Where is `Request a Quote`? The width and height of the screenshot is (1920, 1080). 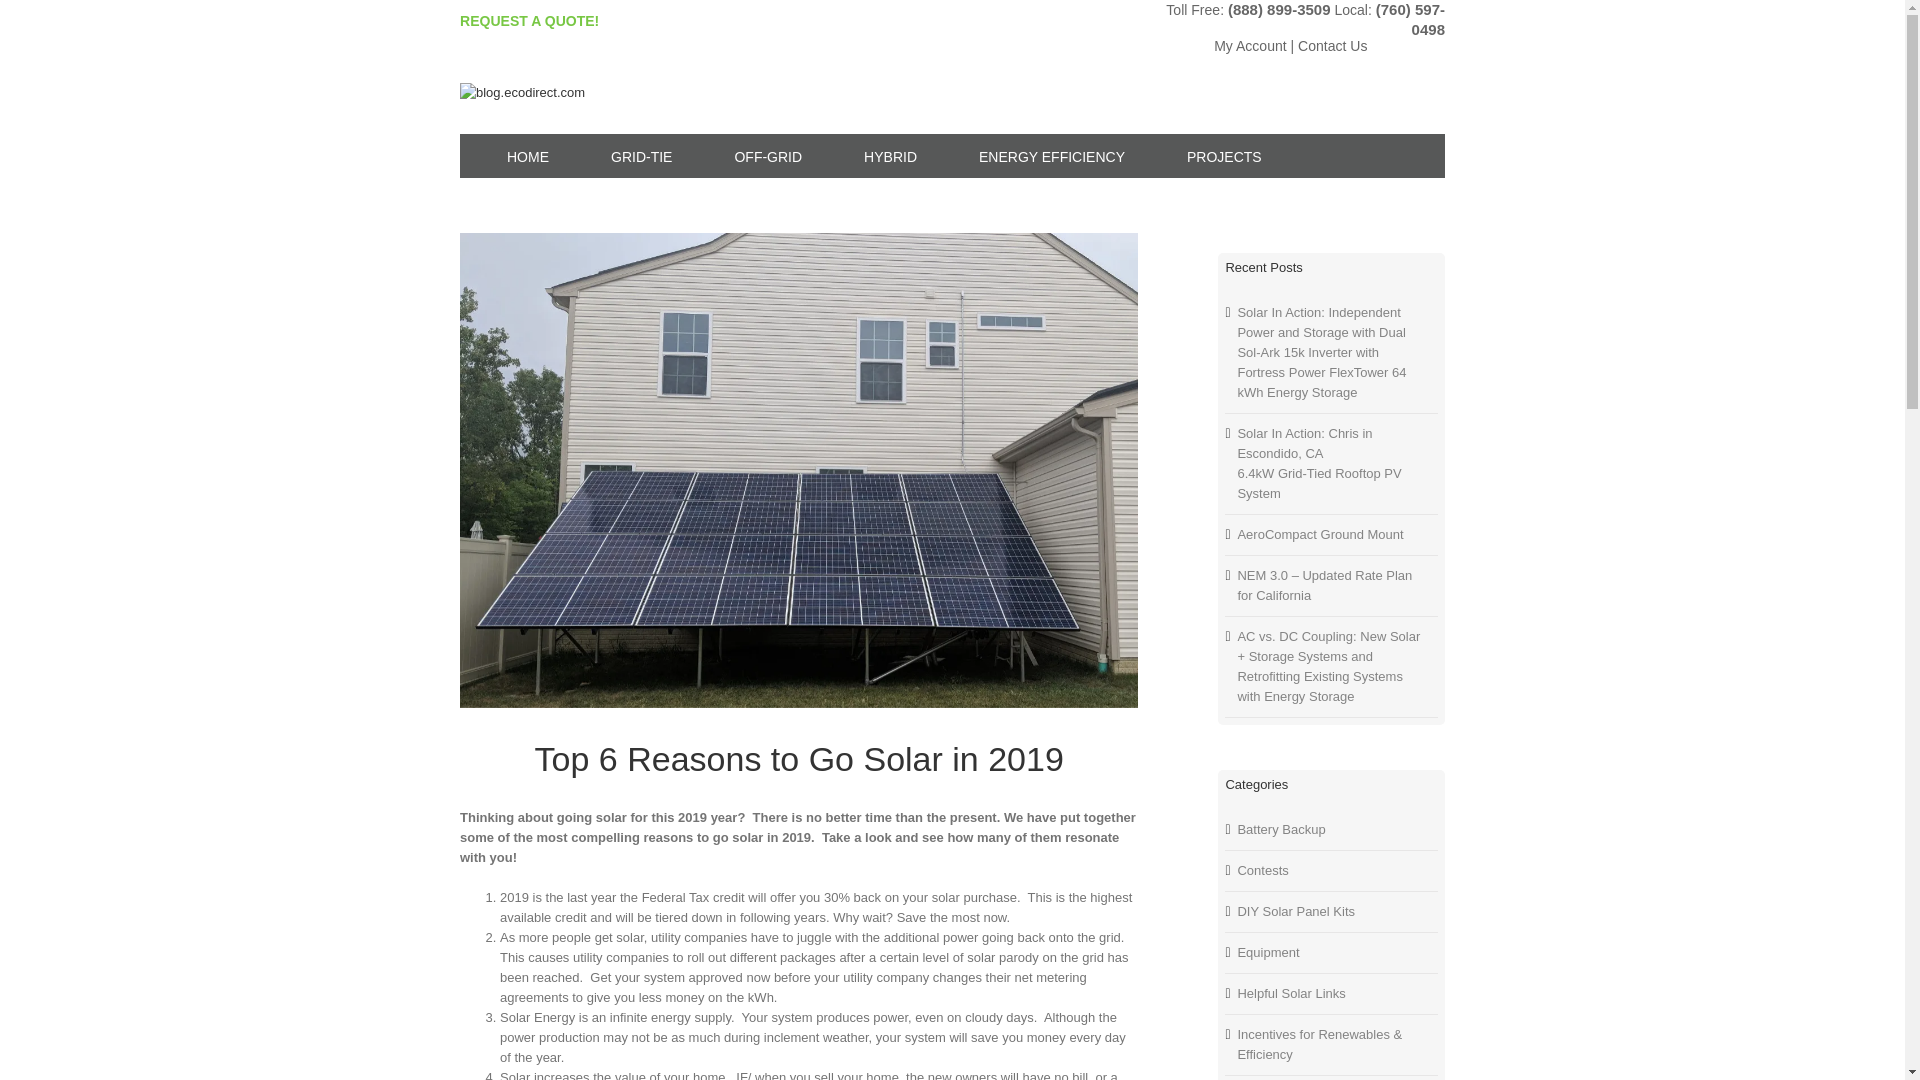
Request a Quote is located at coordinates (530, 20).